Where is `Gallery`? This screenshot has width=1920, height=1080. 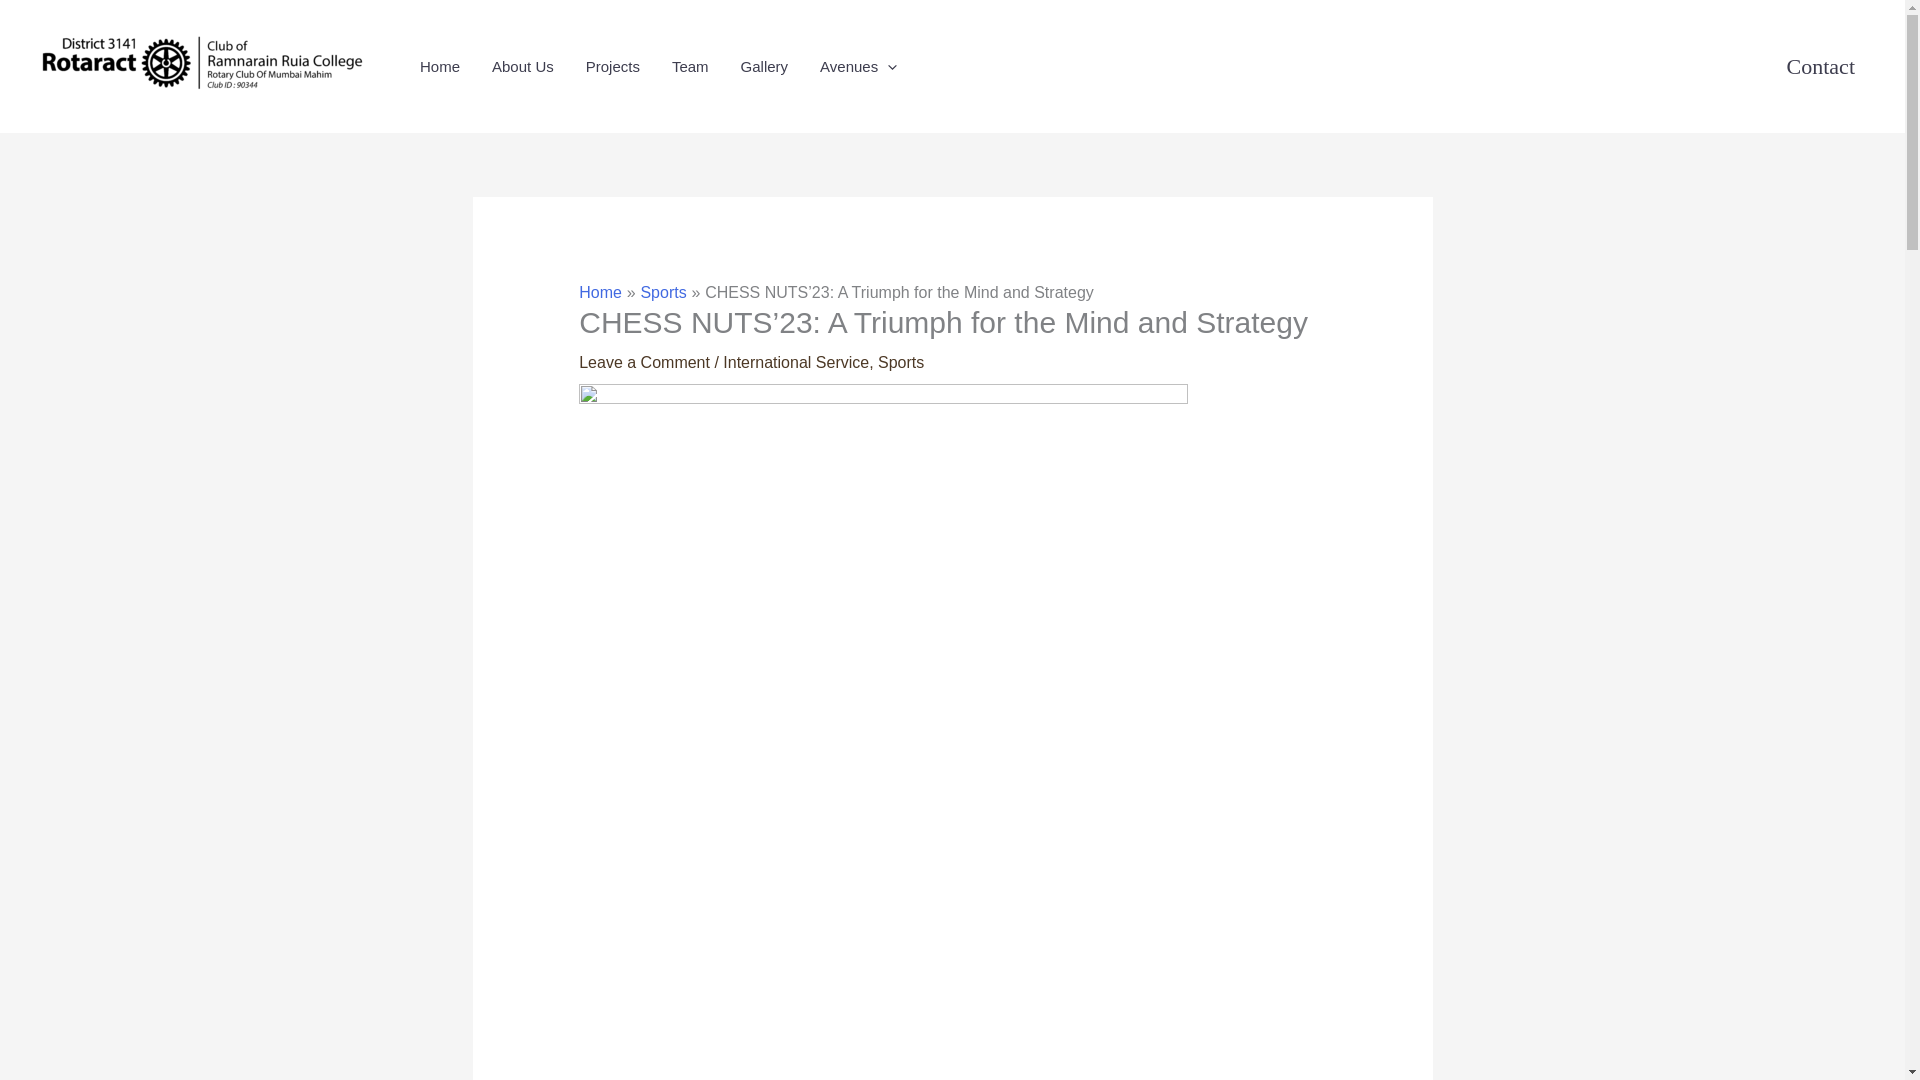
Gallery is located at coordinates (764, 66).